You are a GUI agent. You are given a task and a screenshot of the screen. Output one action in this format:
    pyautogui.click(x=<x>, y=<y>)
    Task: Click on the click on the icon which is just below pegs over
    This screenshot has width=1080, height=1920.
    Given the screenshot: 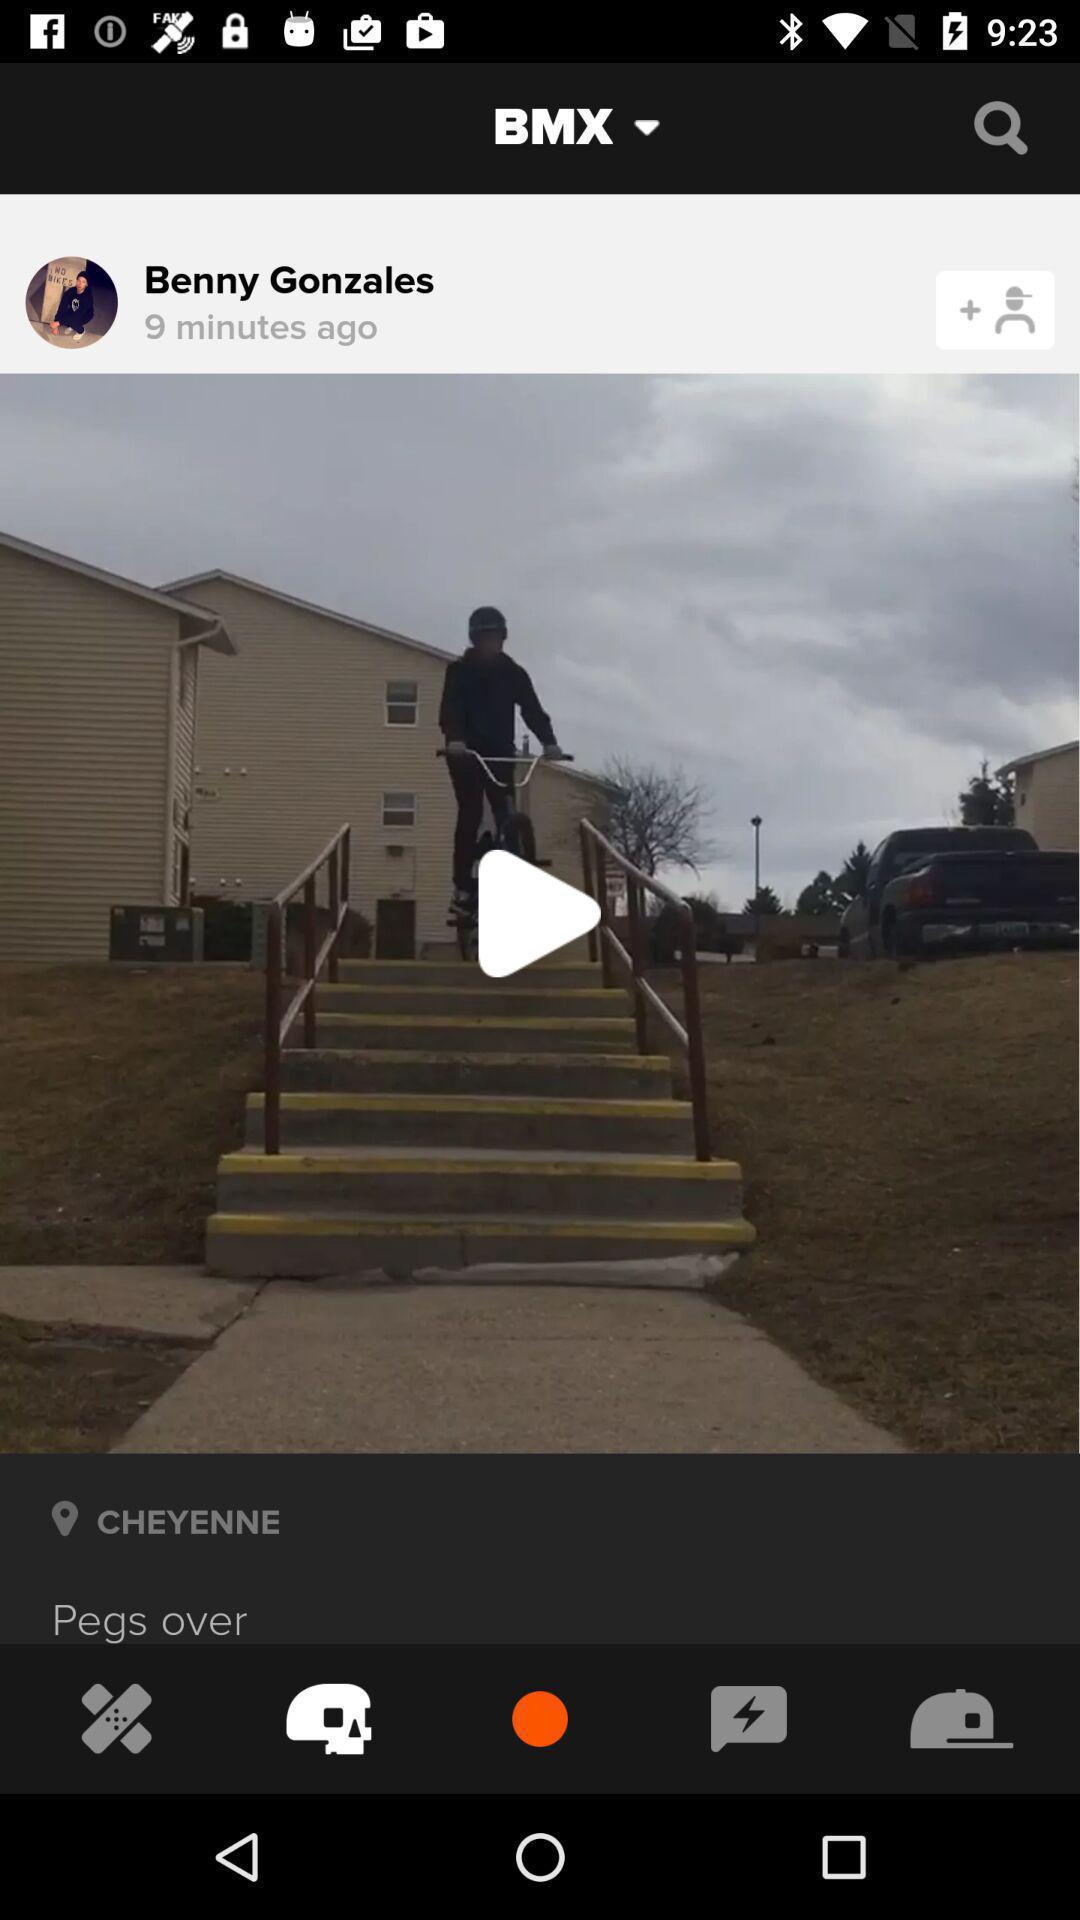 What is the action you would take?
    pyautogui.click(x=116, y=1719)
    